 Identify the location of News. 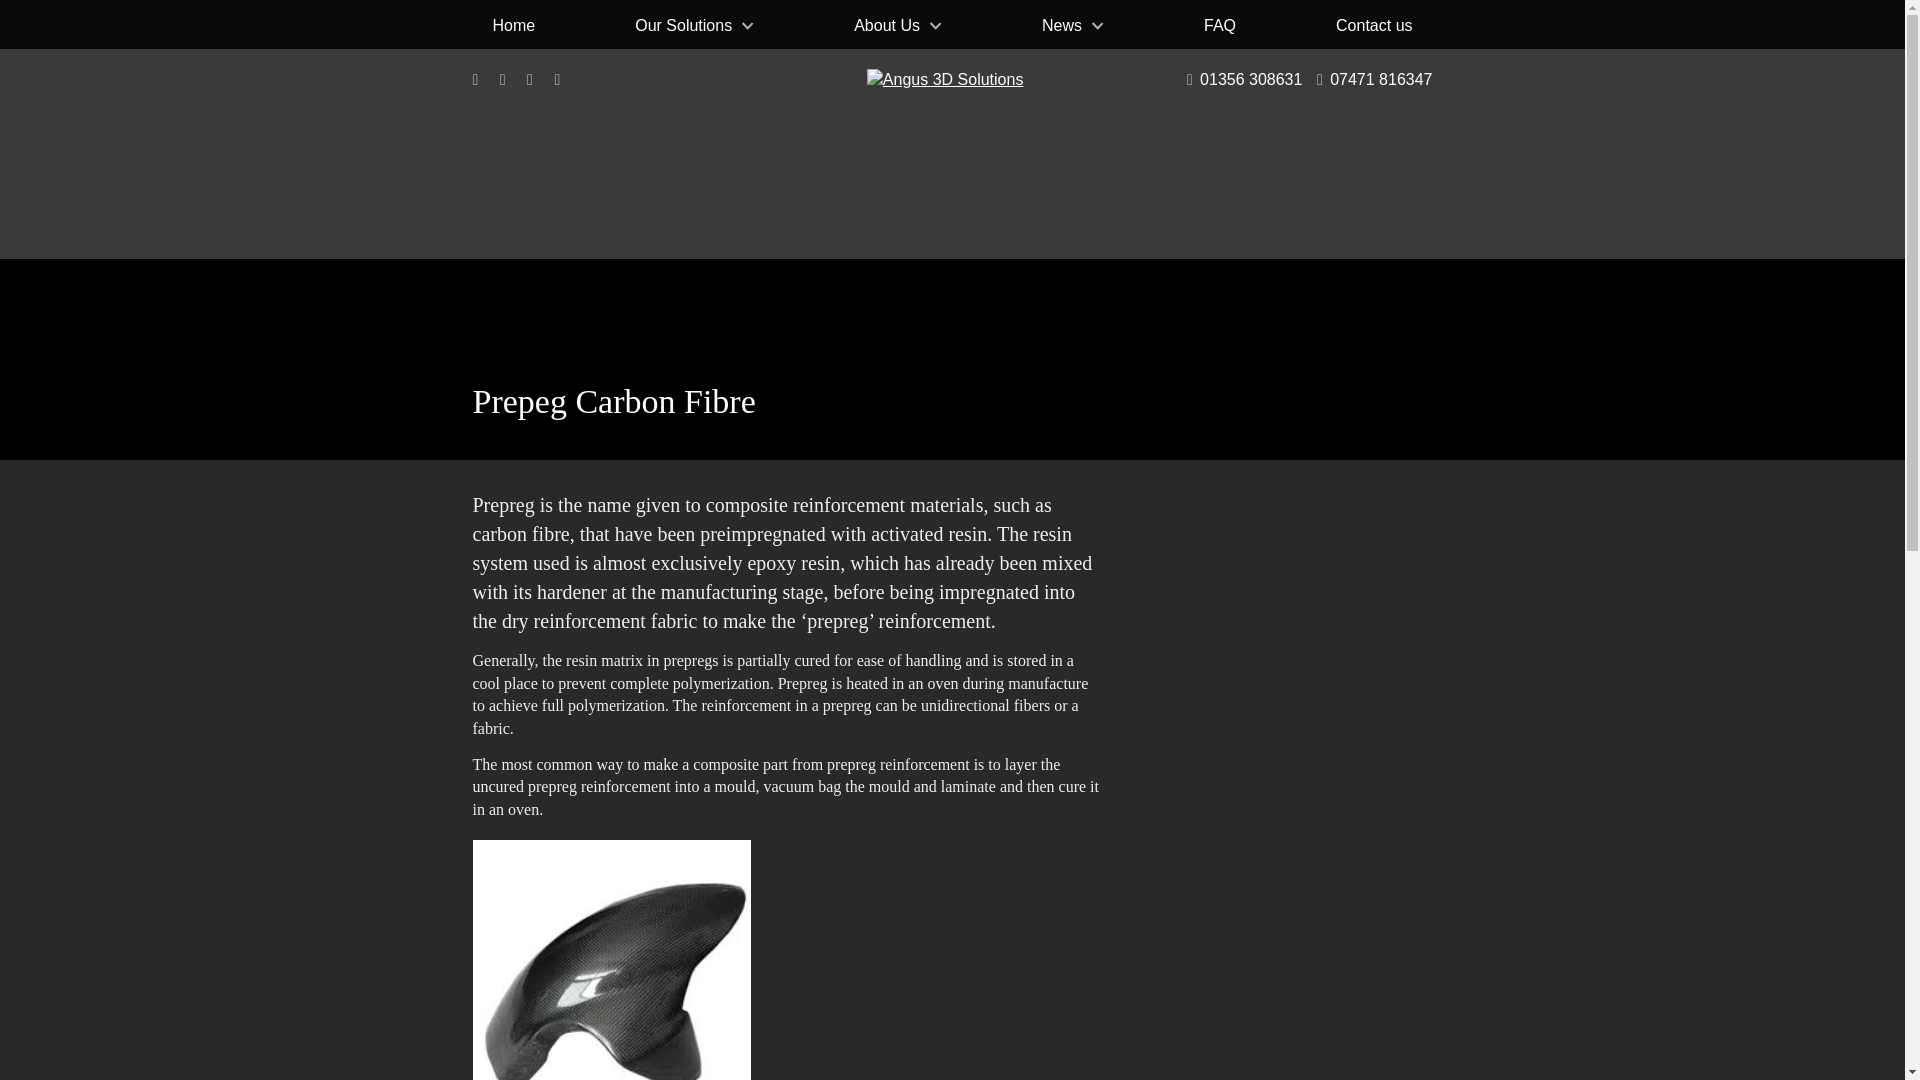
(1072, 24).